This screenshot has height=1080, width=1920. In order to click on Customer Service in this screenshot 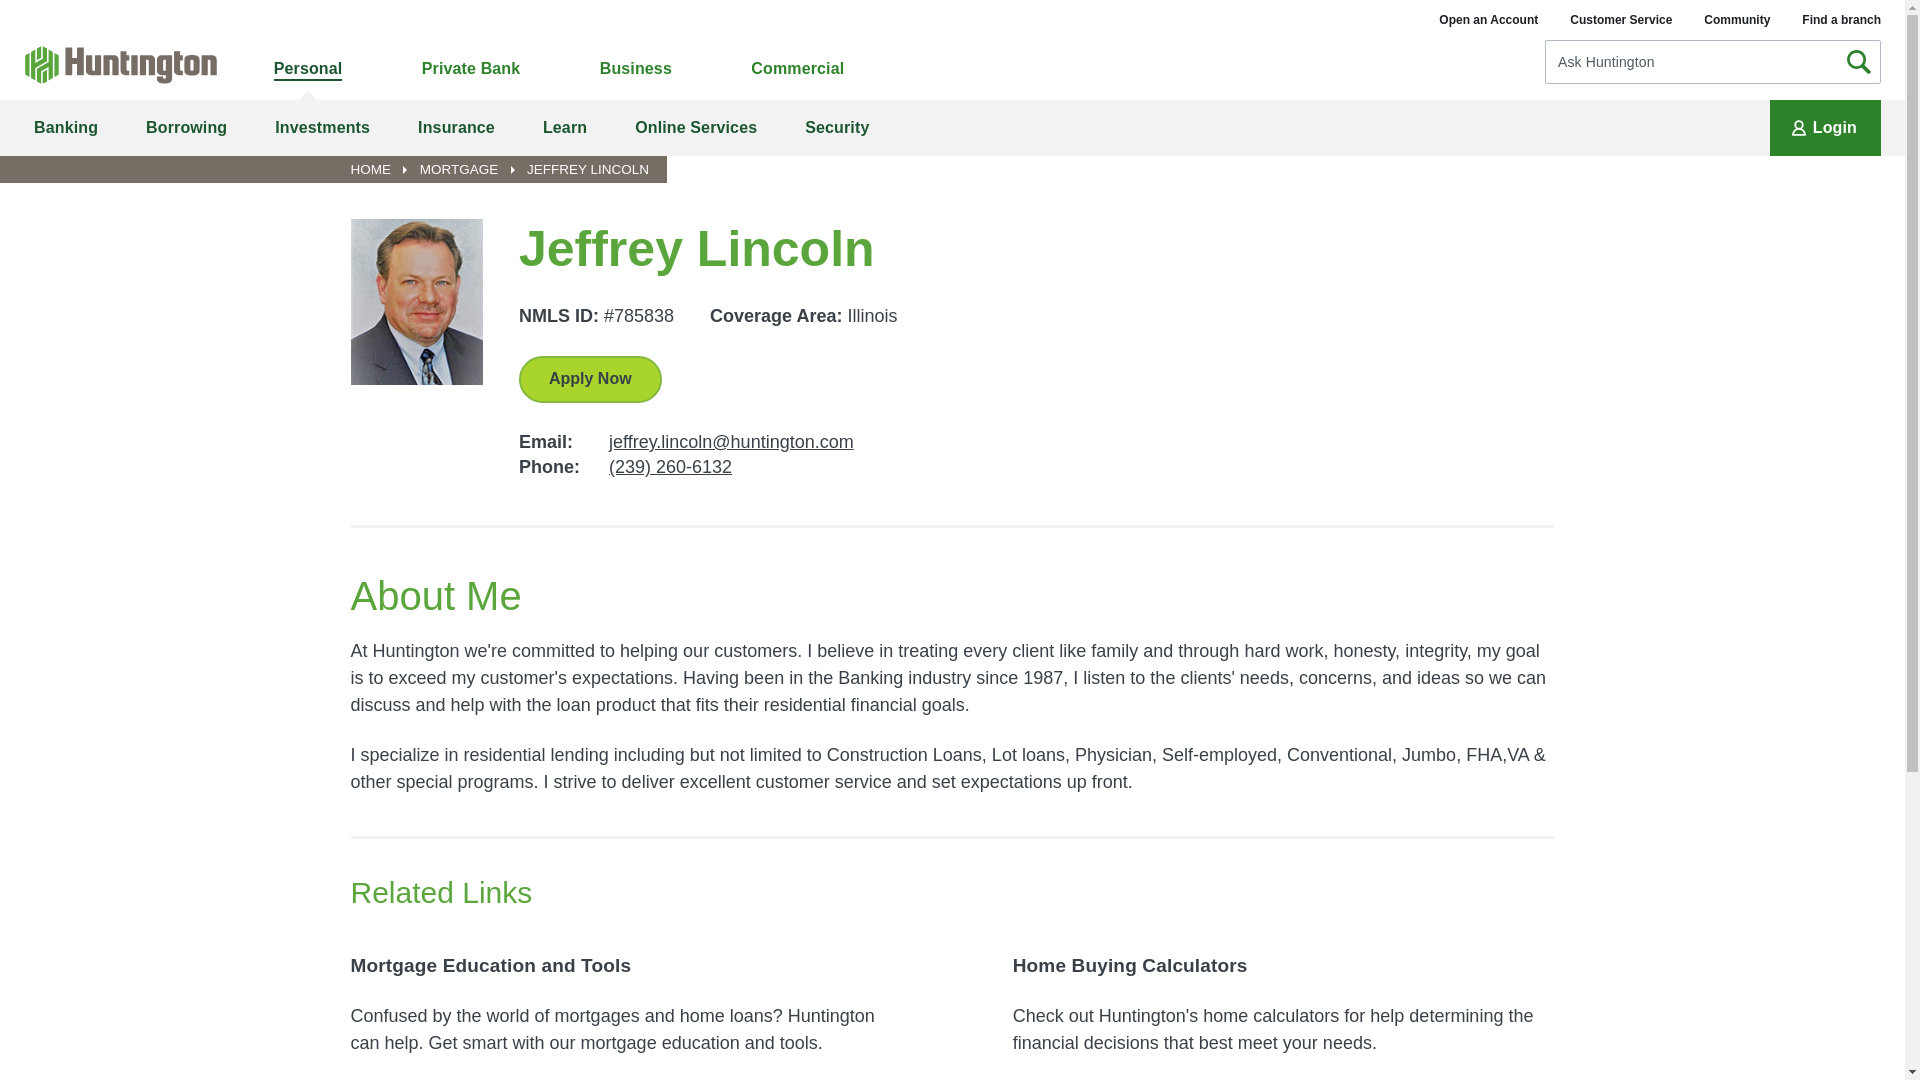, I will do `click(1621, 19)`.